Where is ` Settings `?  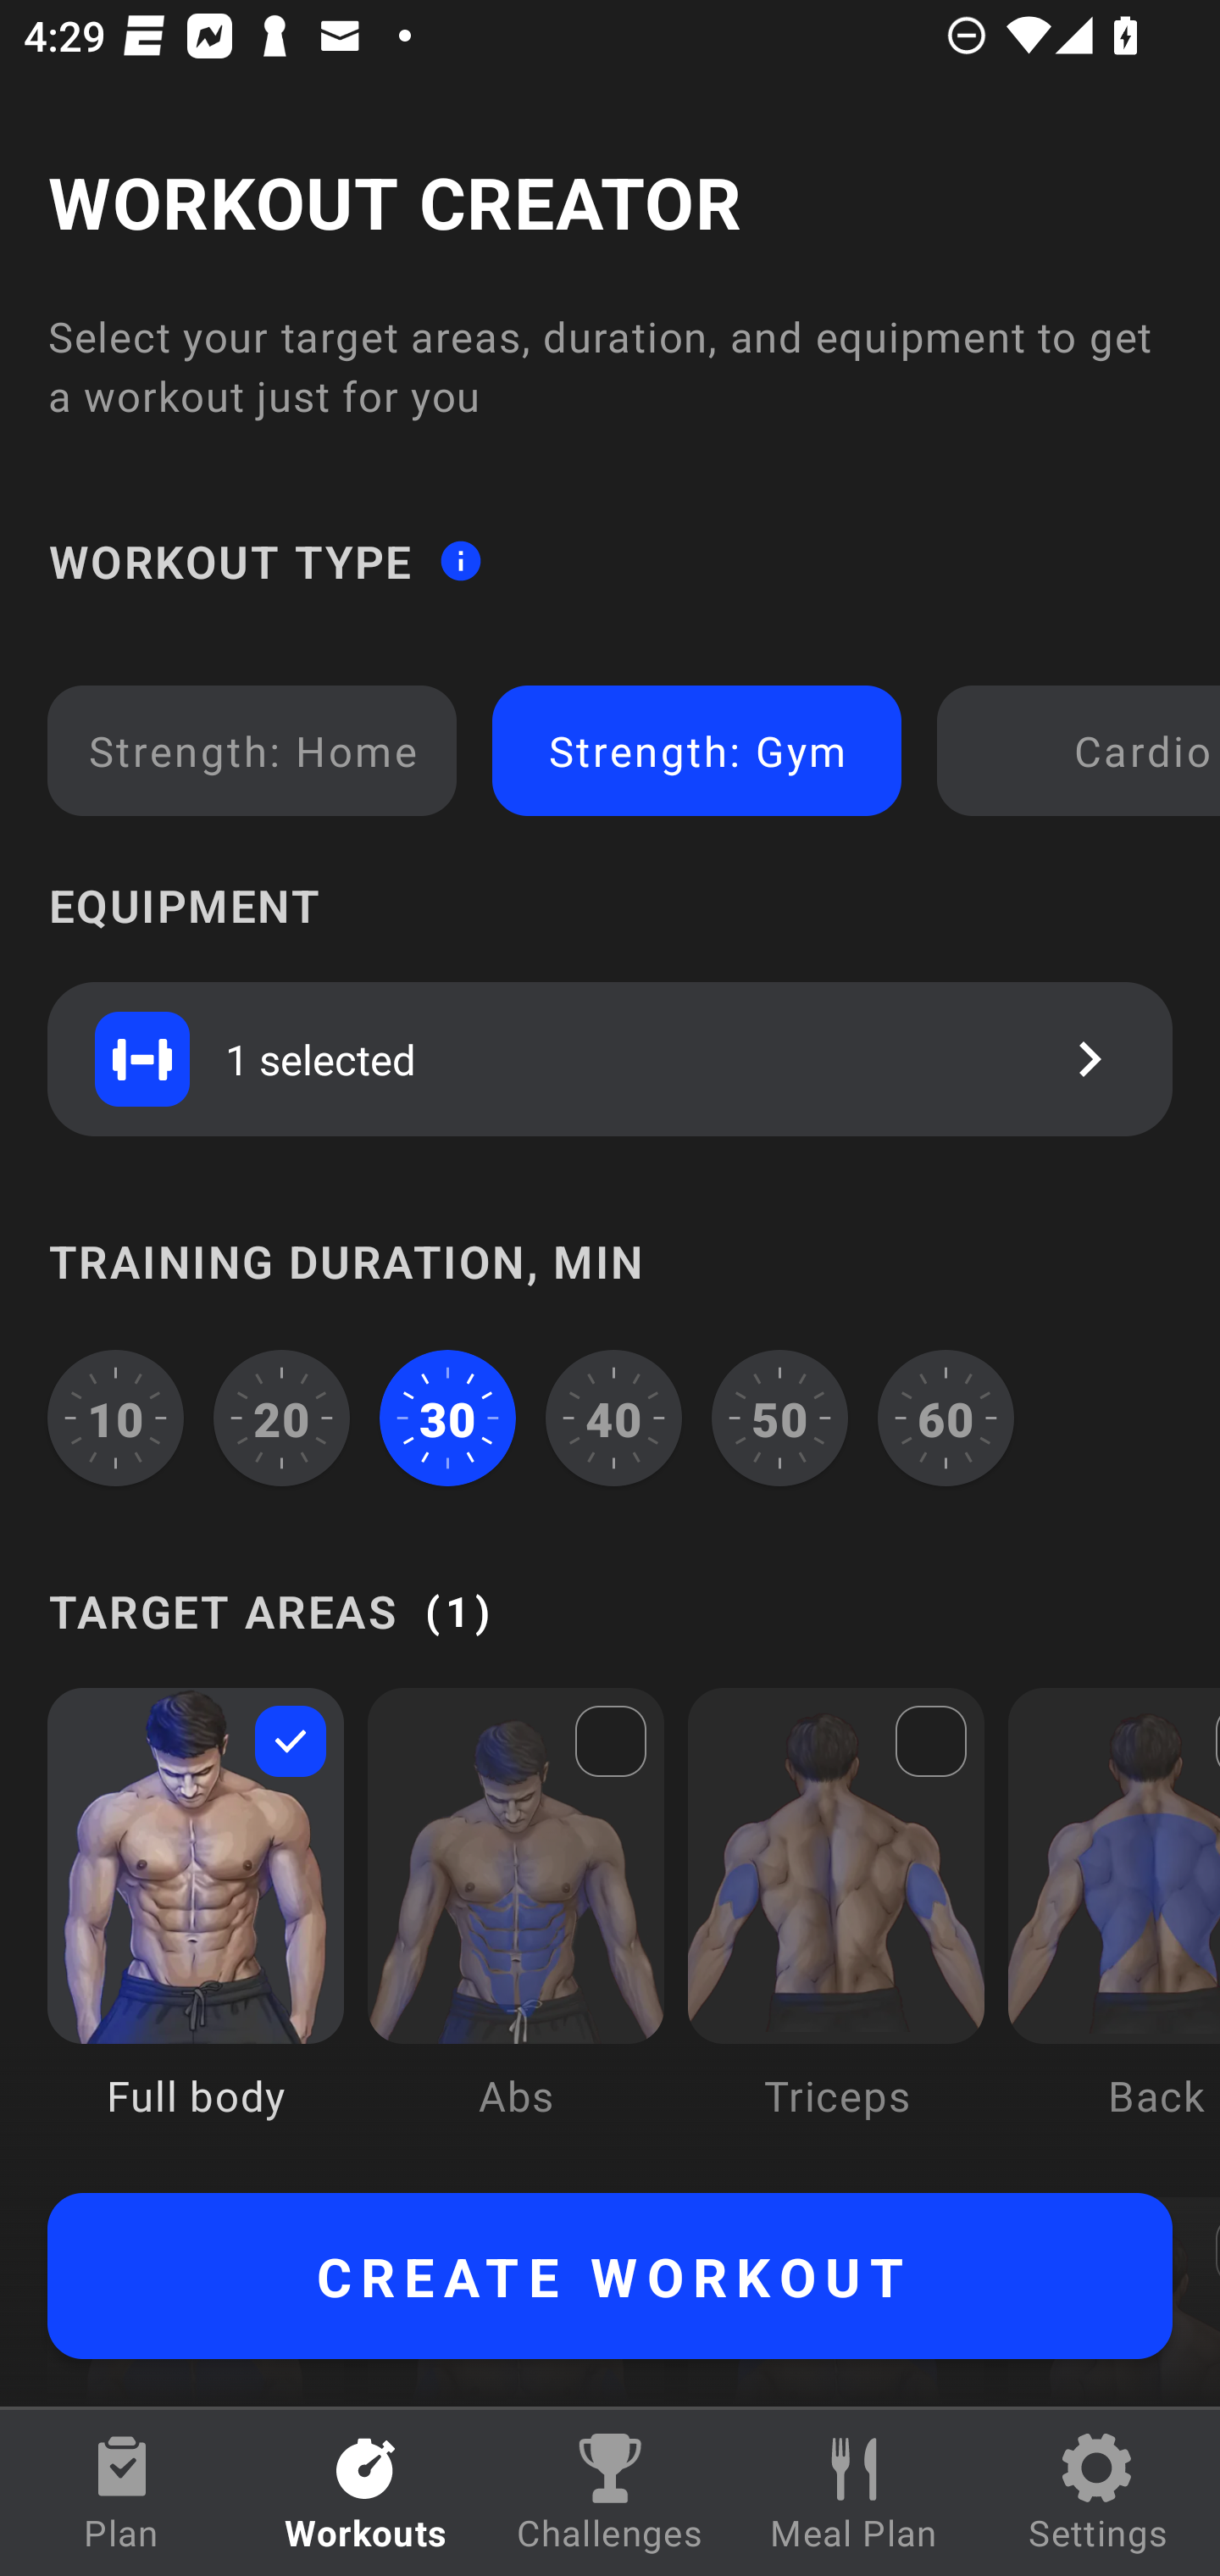
 Settings  is located at coordinates (1098, 2493).